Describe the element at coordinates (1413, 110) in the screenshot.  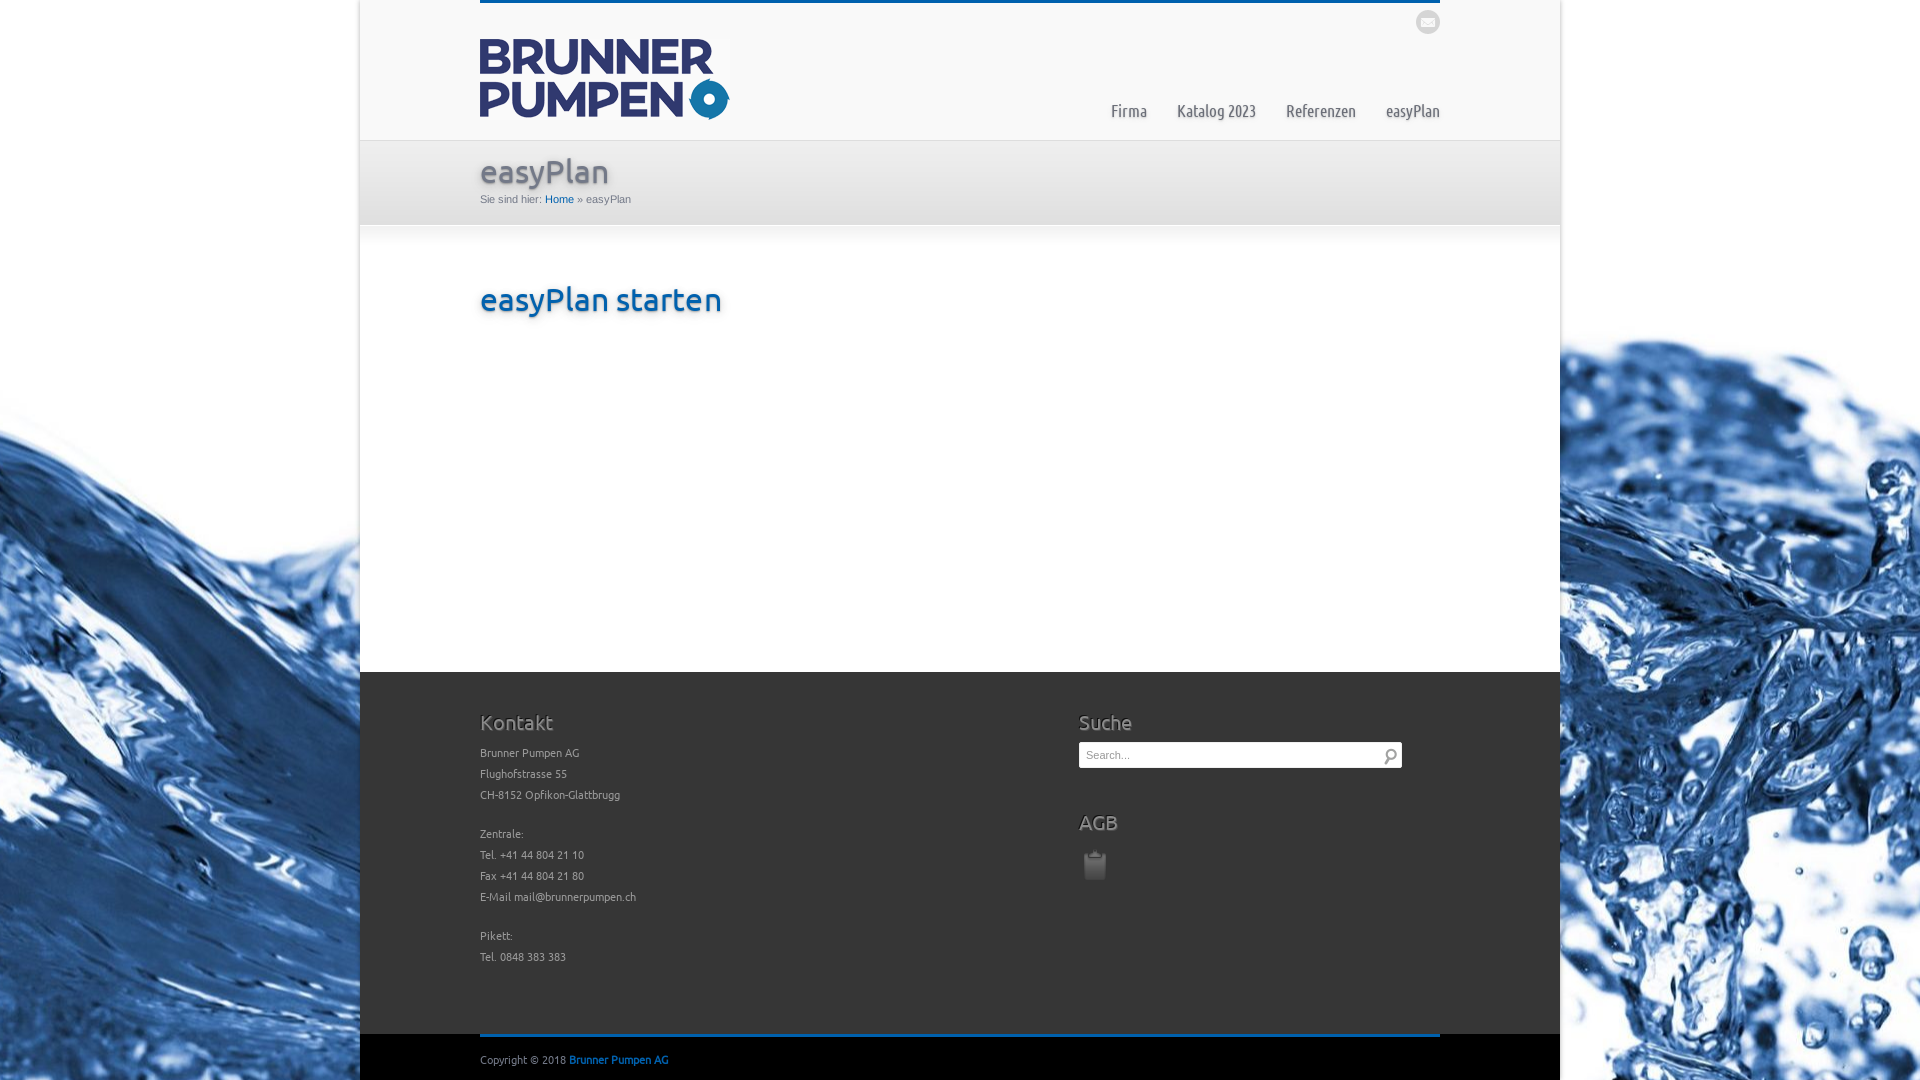
I see `easyPlan` at that location.